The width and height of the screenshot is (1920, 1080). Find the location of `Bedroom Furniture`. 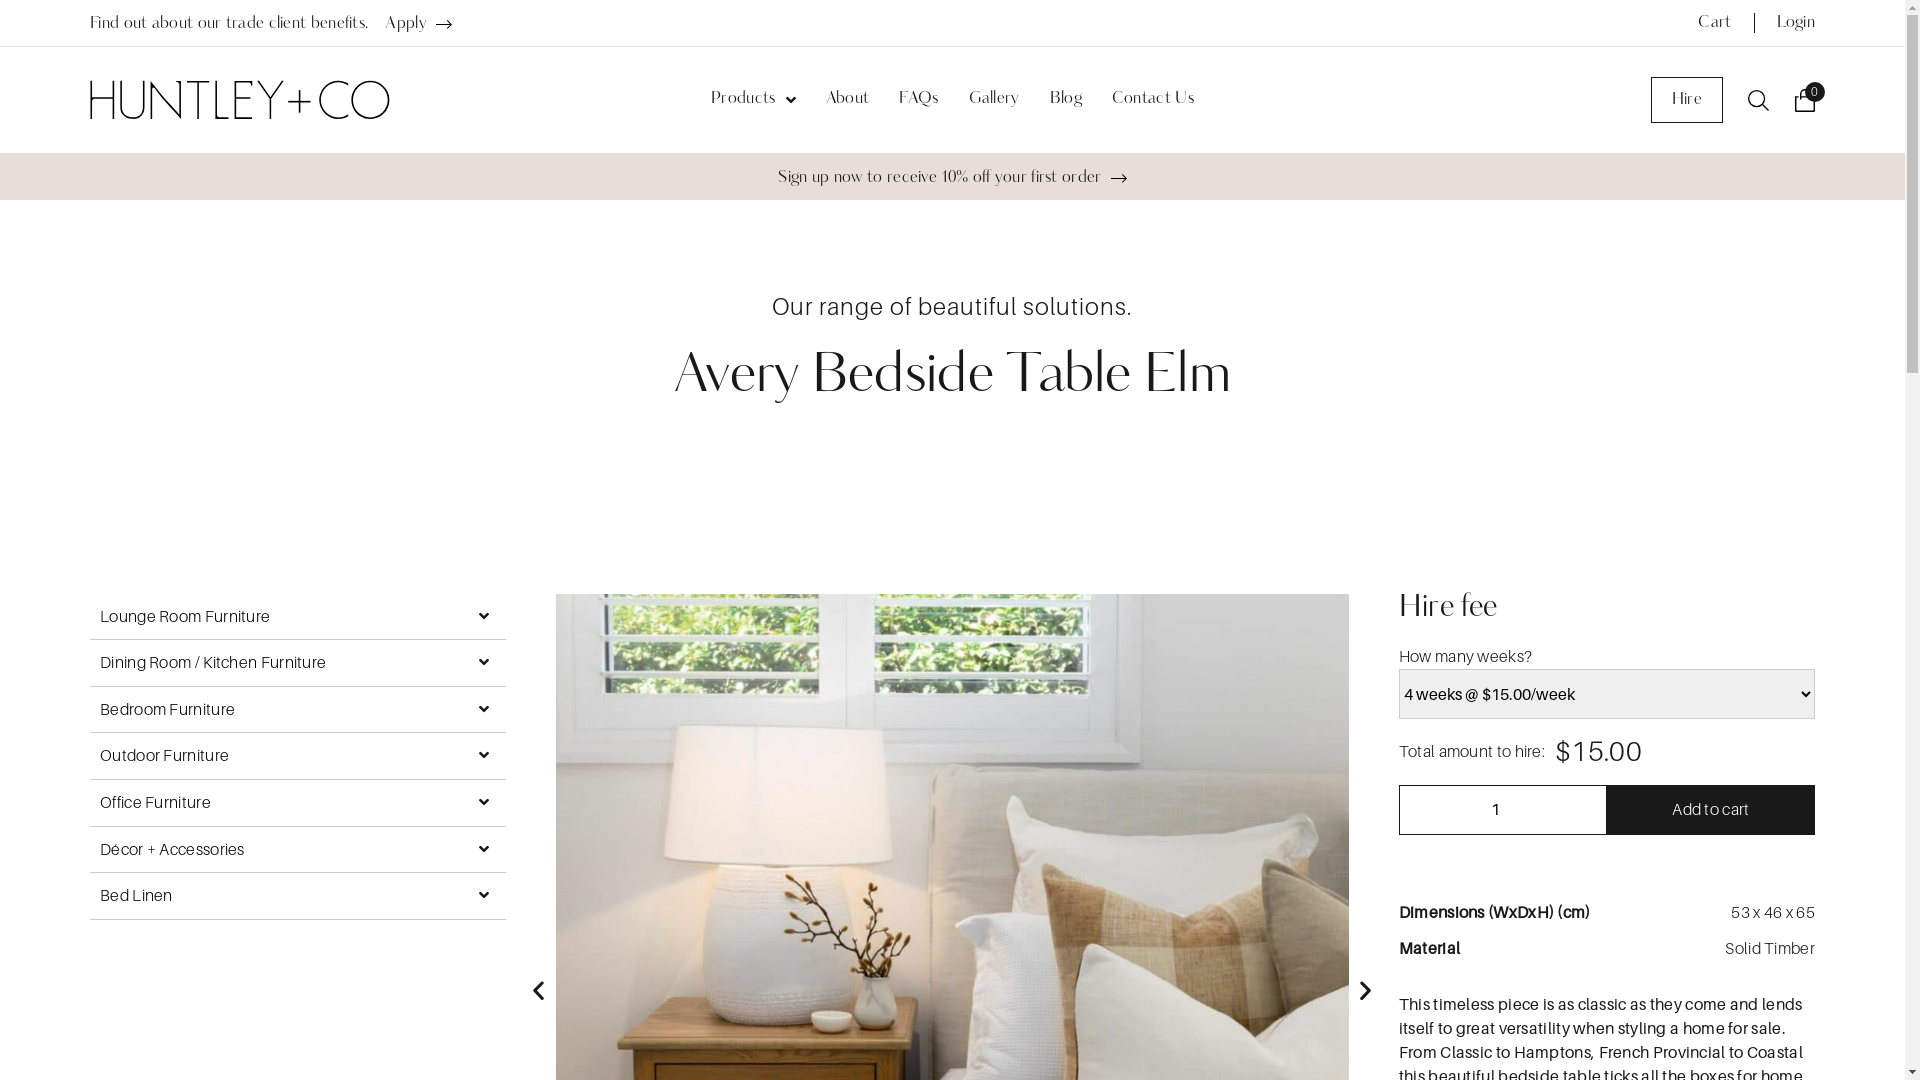

Bedroom Furniture is located at coordinates (298, 710).